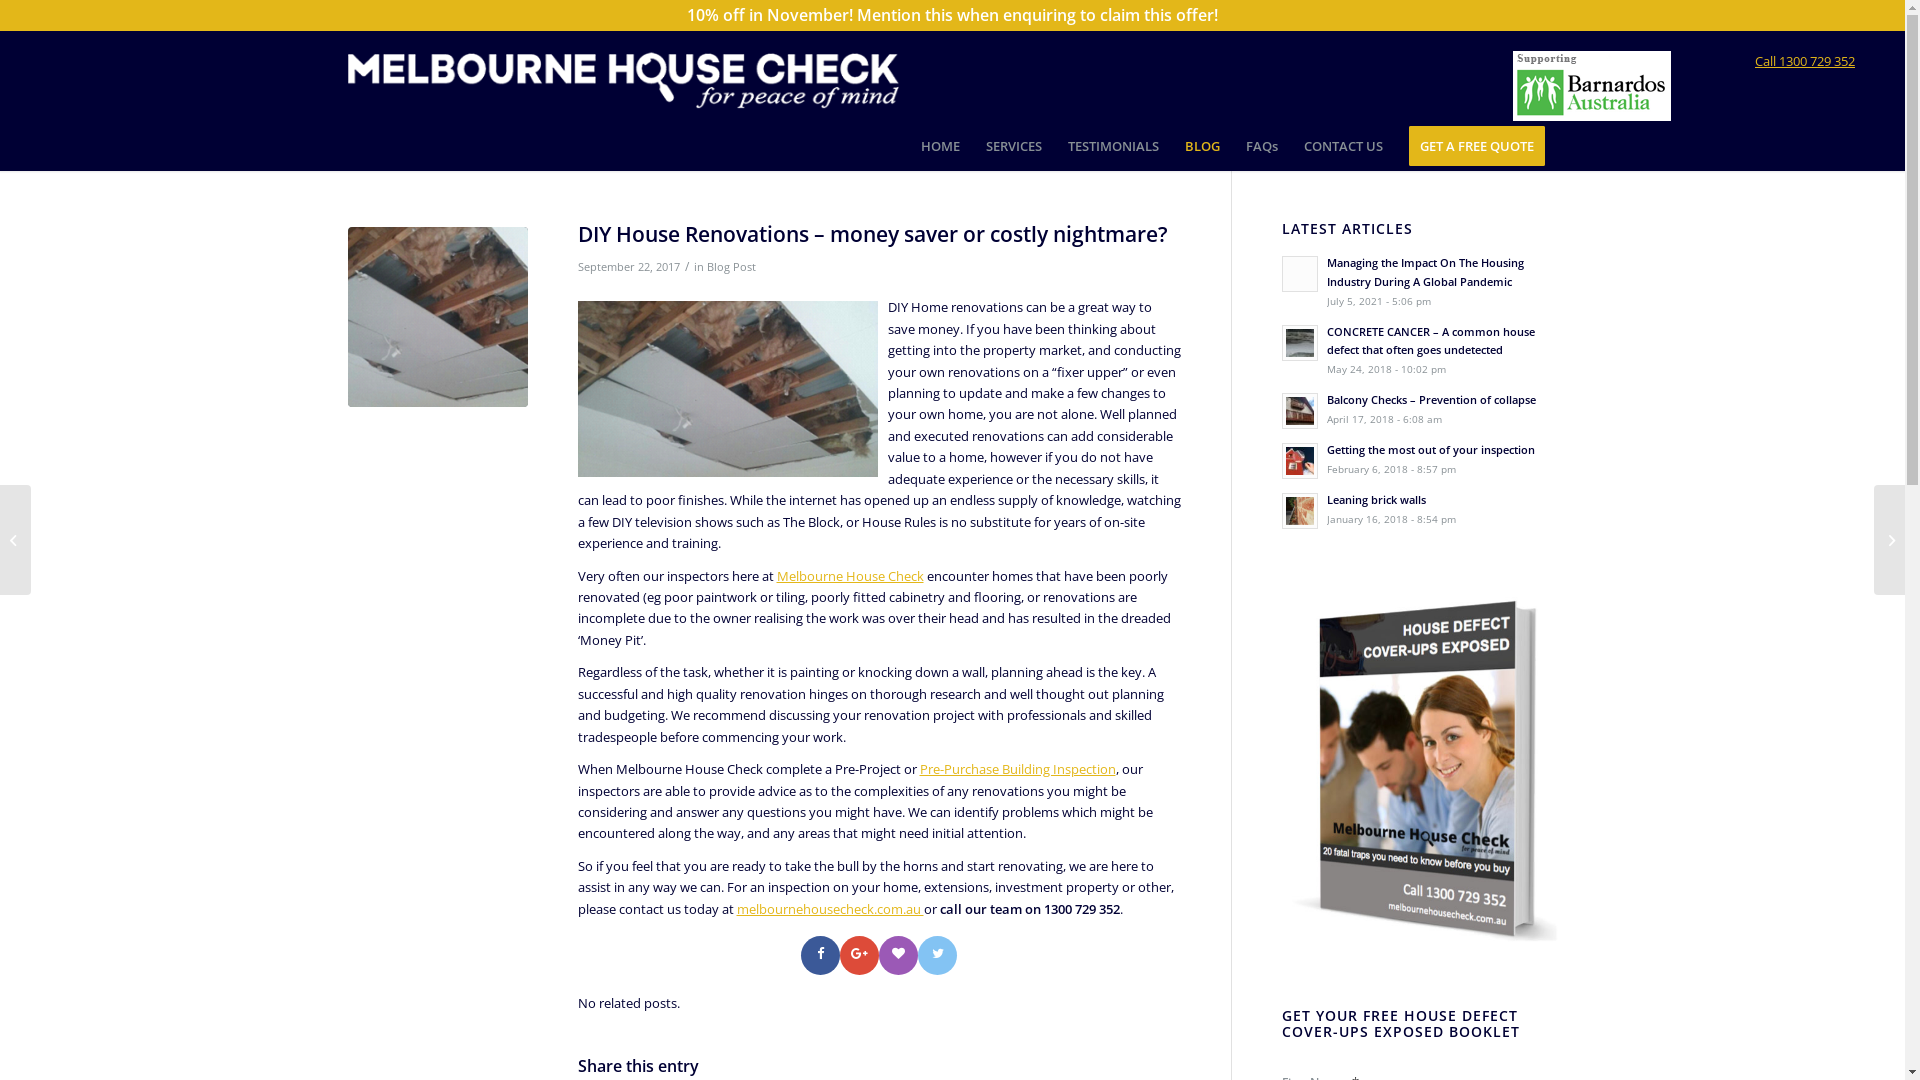  What do you see at coordinates (730, 267) in the screenshot?
I see `Blog Post` at bounding box center [730, 267].